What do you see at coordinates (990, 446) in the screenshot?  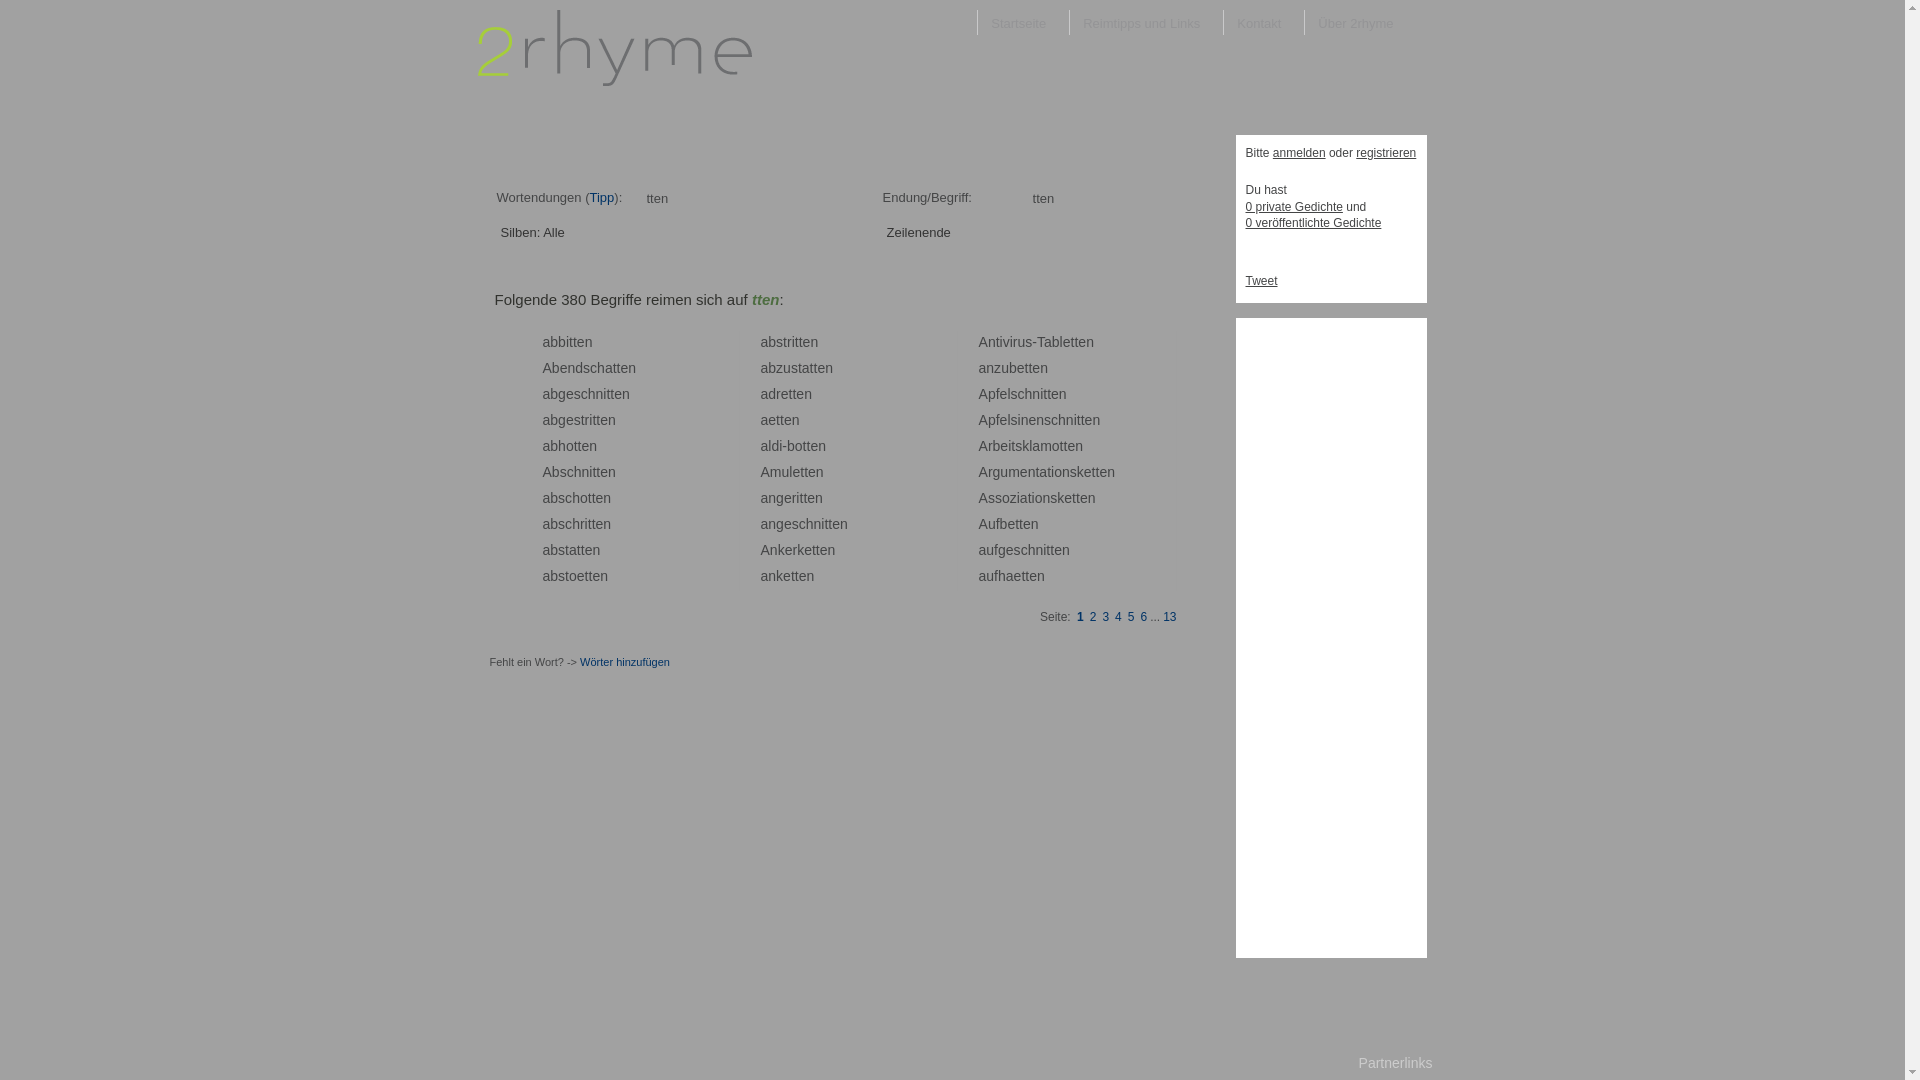 I see `r` at bounding box center [990, 446].